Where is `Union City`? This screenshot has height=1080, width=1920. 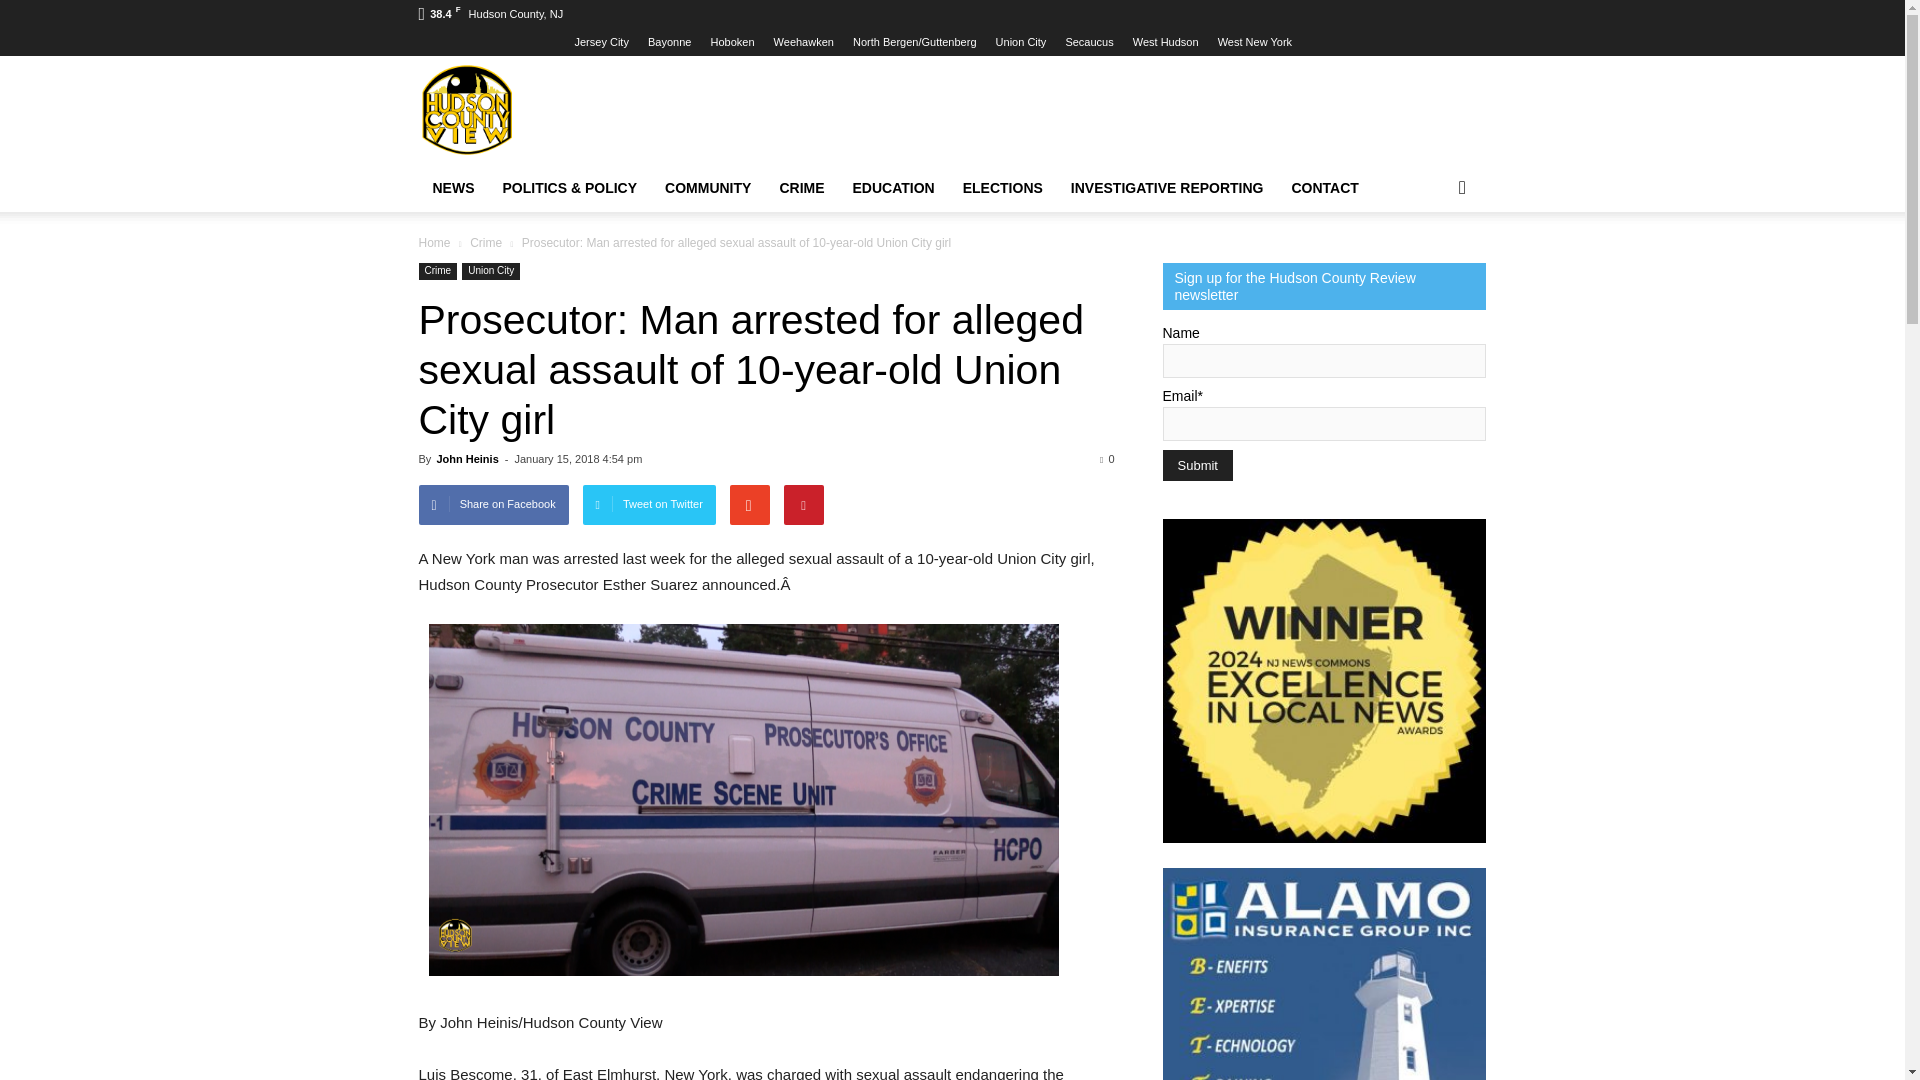
Union City is located at coordinates (1021, 41).